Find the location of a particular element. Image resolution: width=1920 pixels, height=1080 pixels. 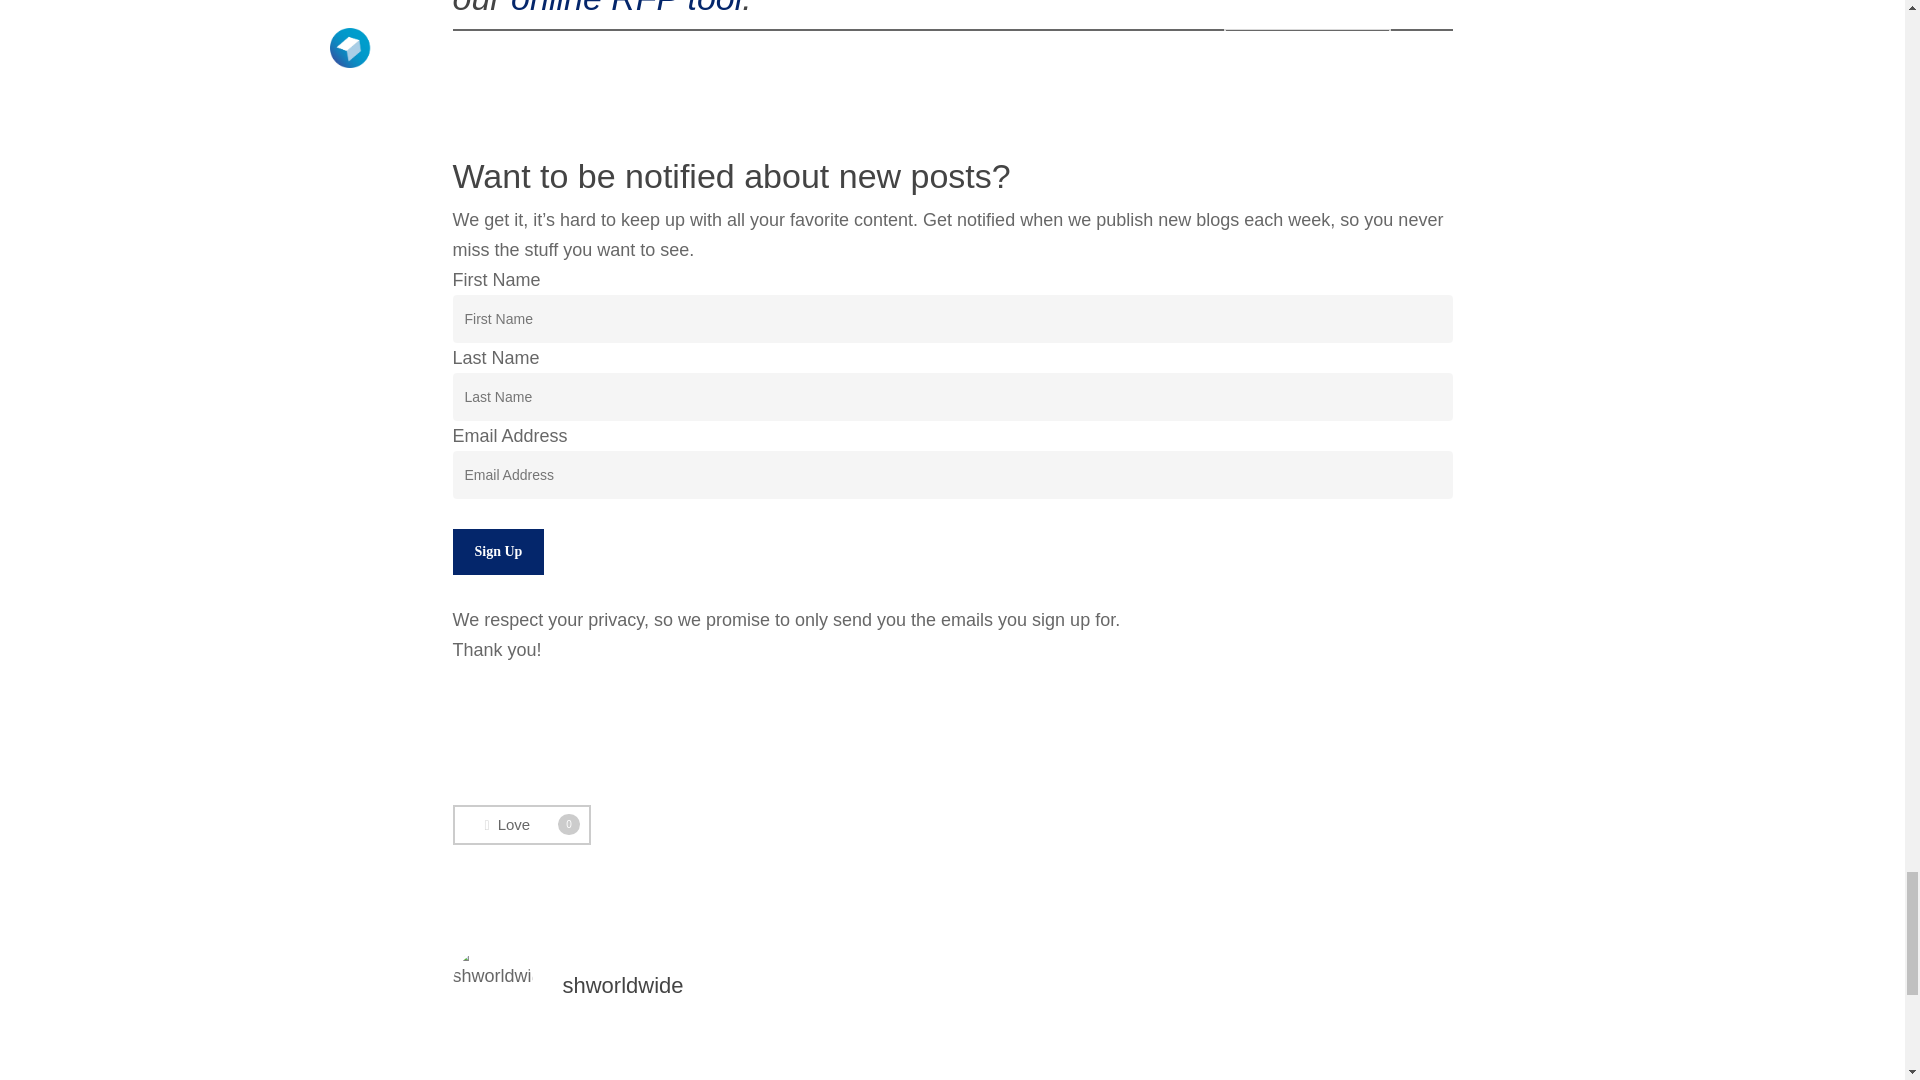

Love this is located at coordinates (520, 824).